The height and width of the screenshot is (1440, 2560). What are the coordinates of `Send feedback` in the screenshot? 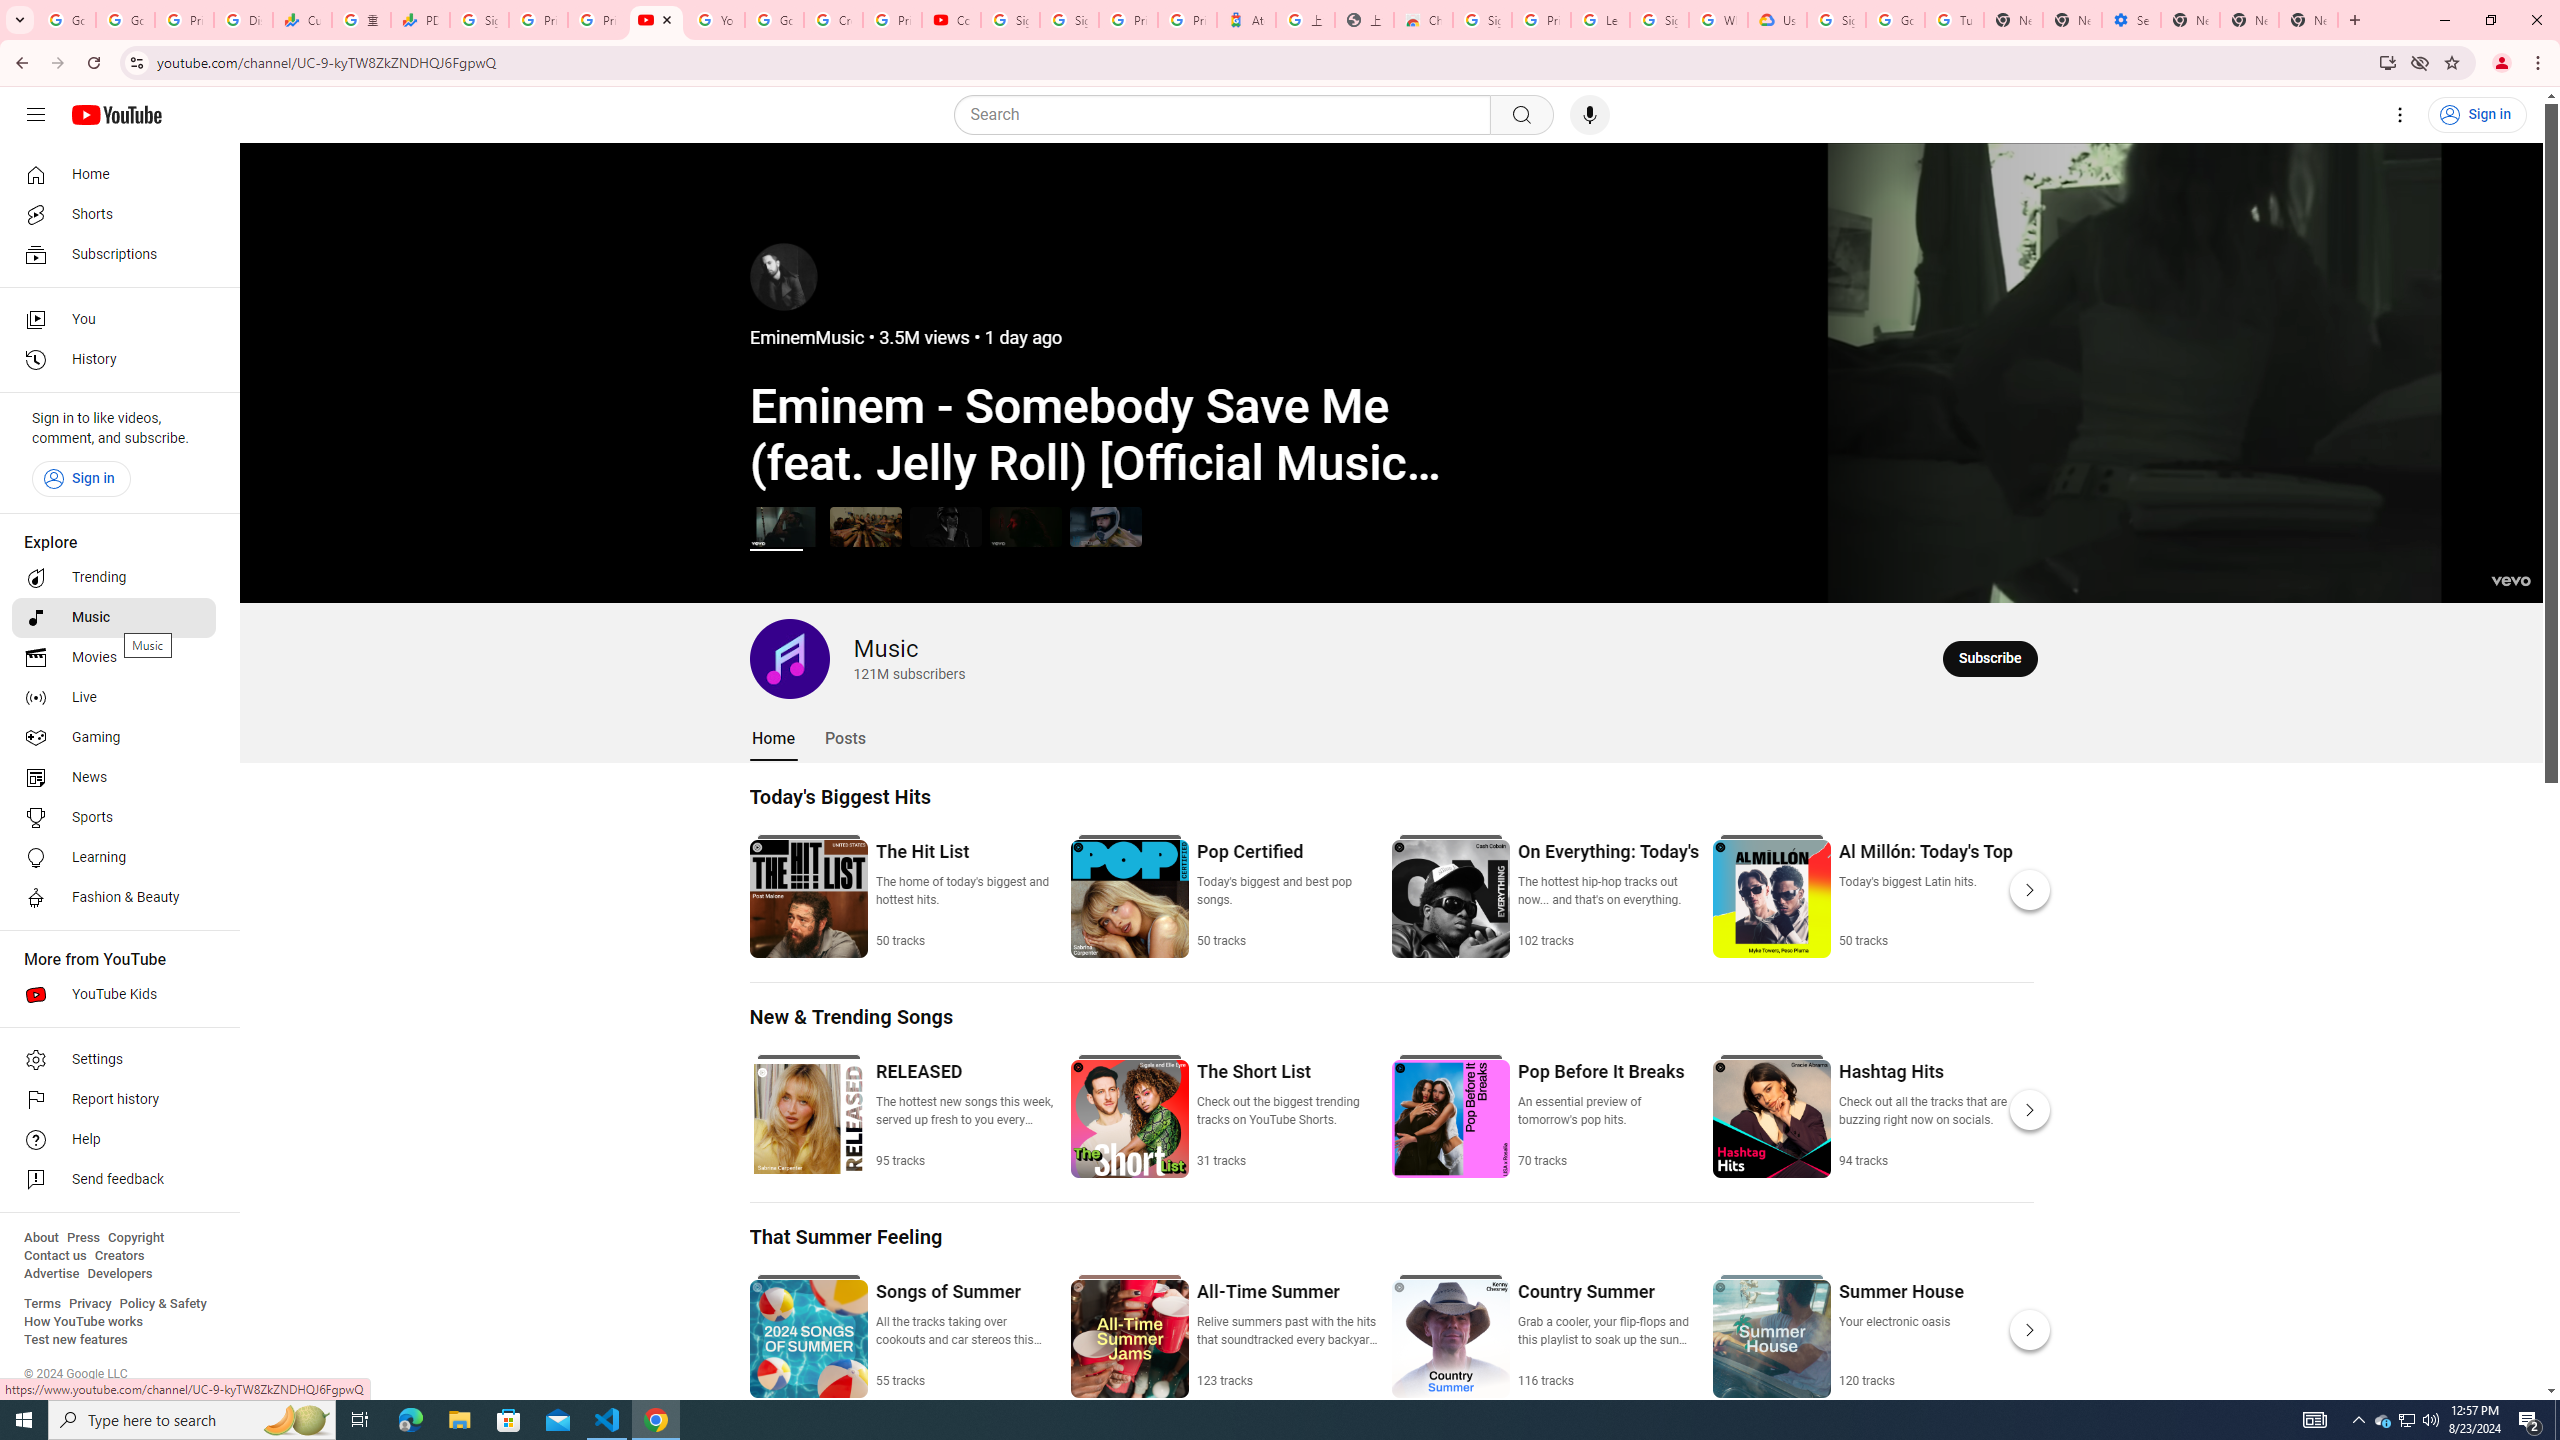 It's located at (114, 1180).